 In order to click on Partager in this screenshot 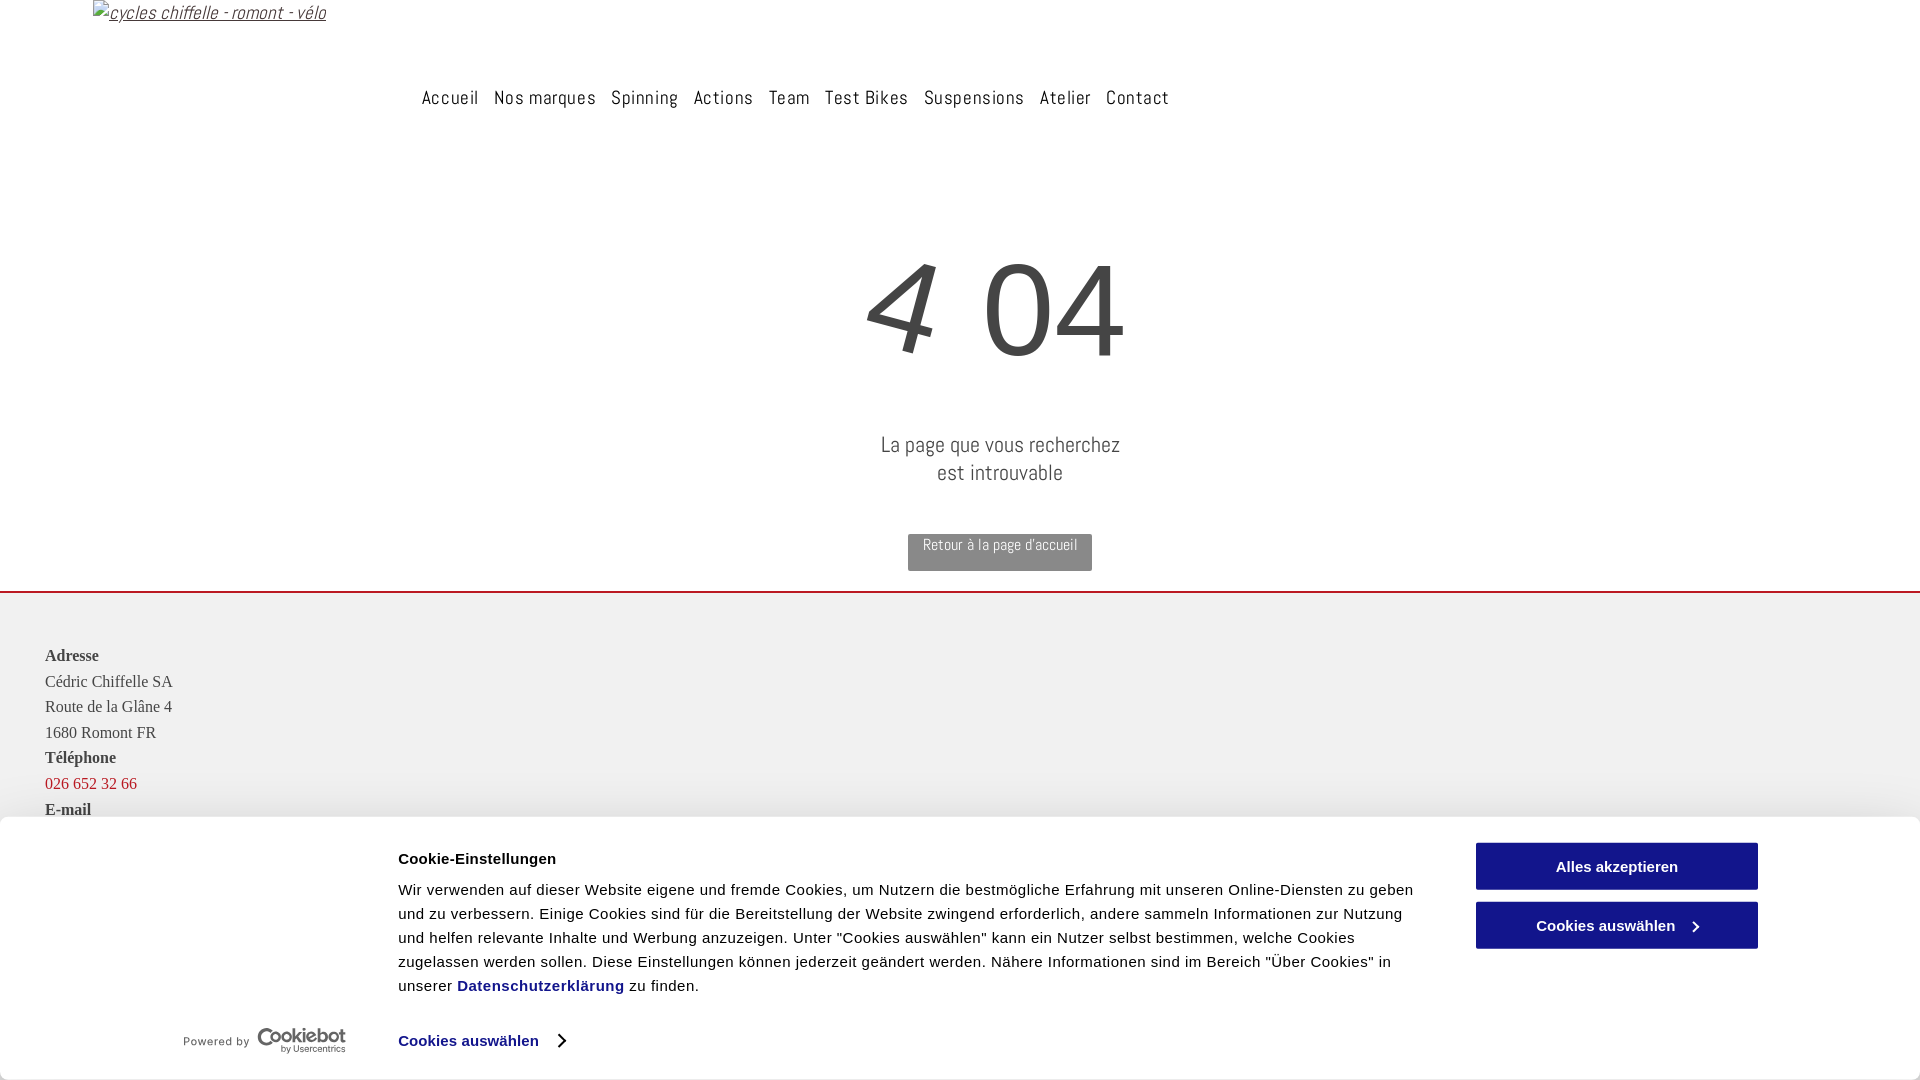, I will do `click(22, 1076)`.